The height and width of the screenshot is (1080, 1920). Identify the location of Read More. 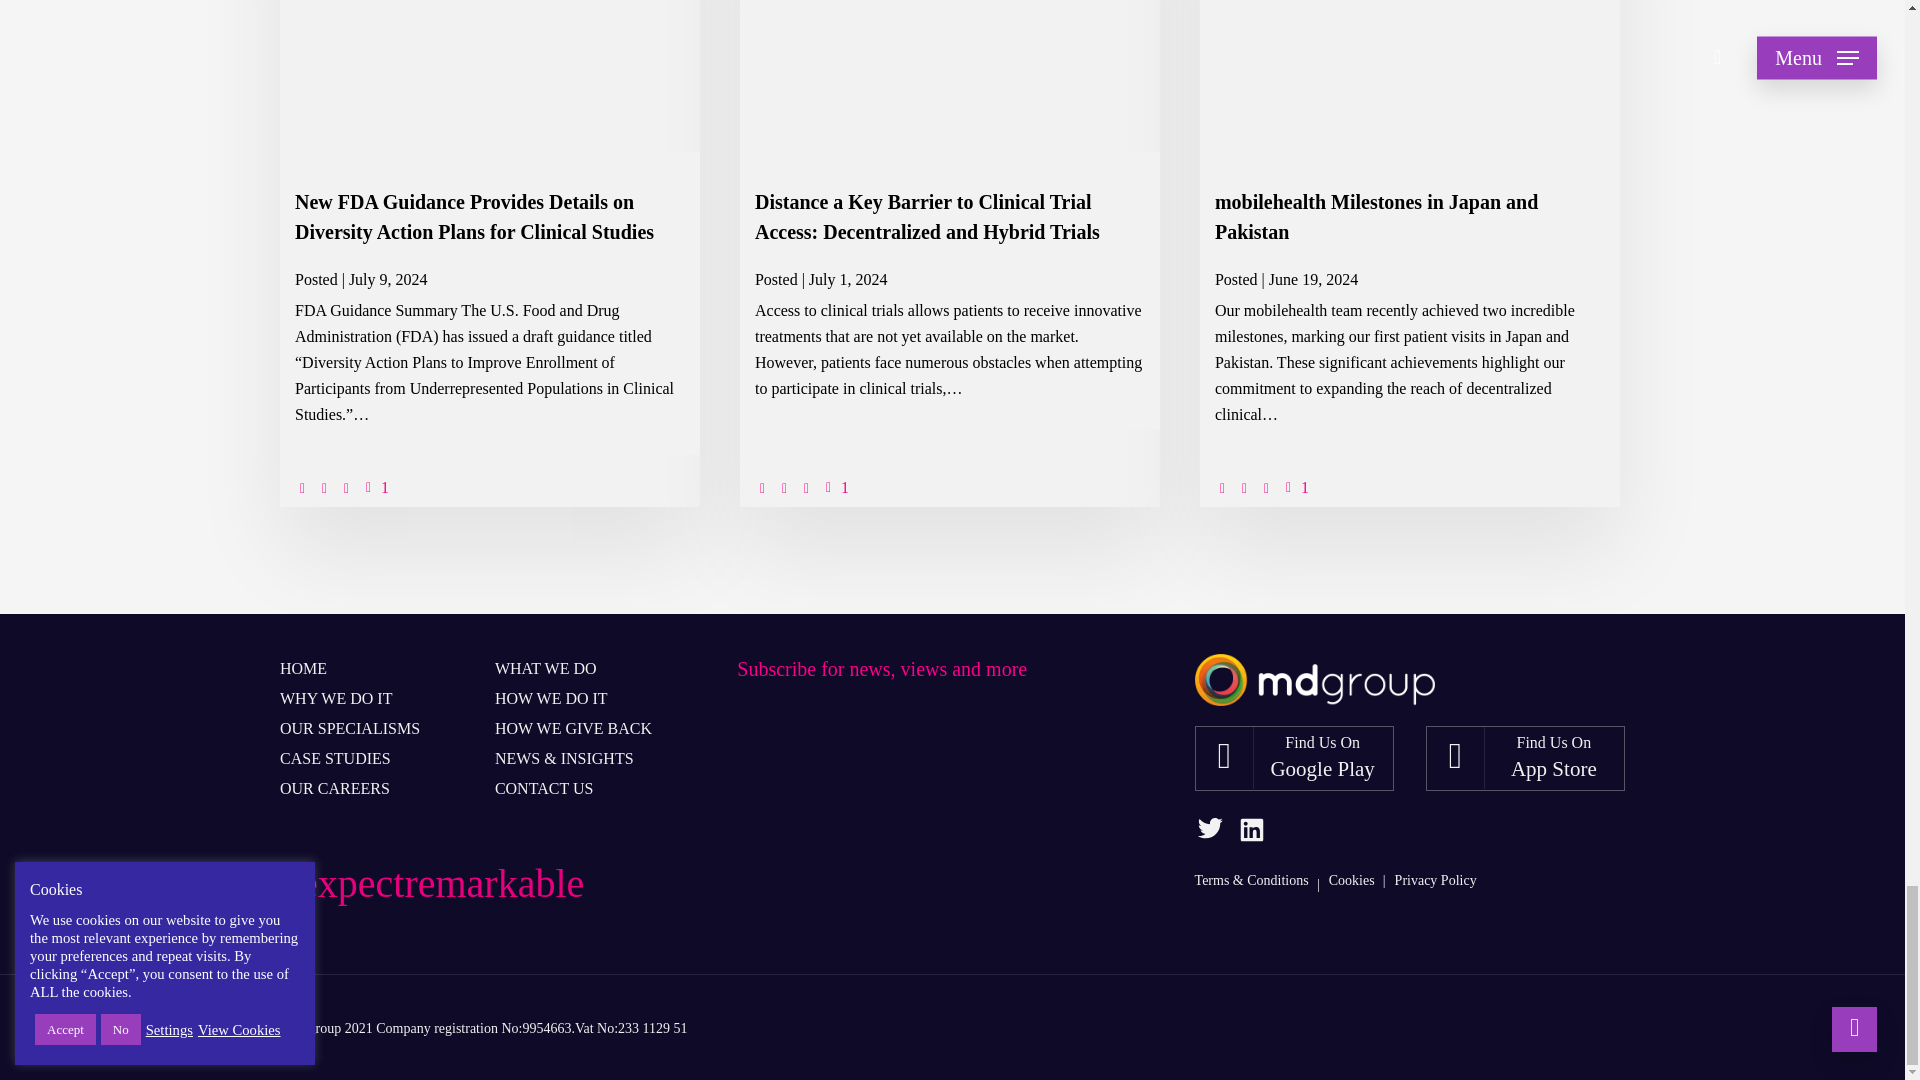
(1120, 488).